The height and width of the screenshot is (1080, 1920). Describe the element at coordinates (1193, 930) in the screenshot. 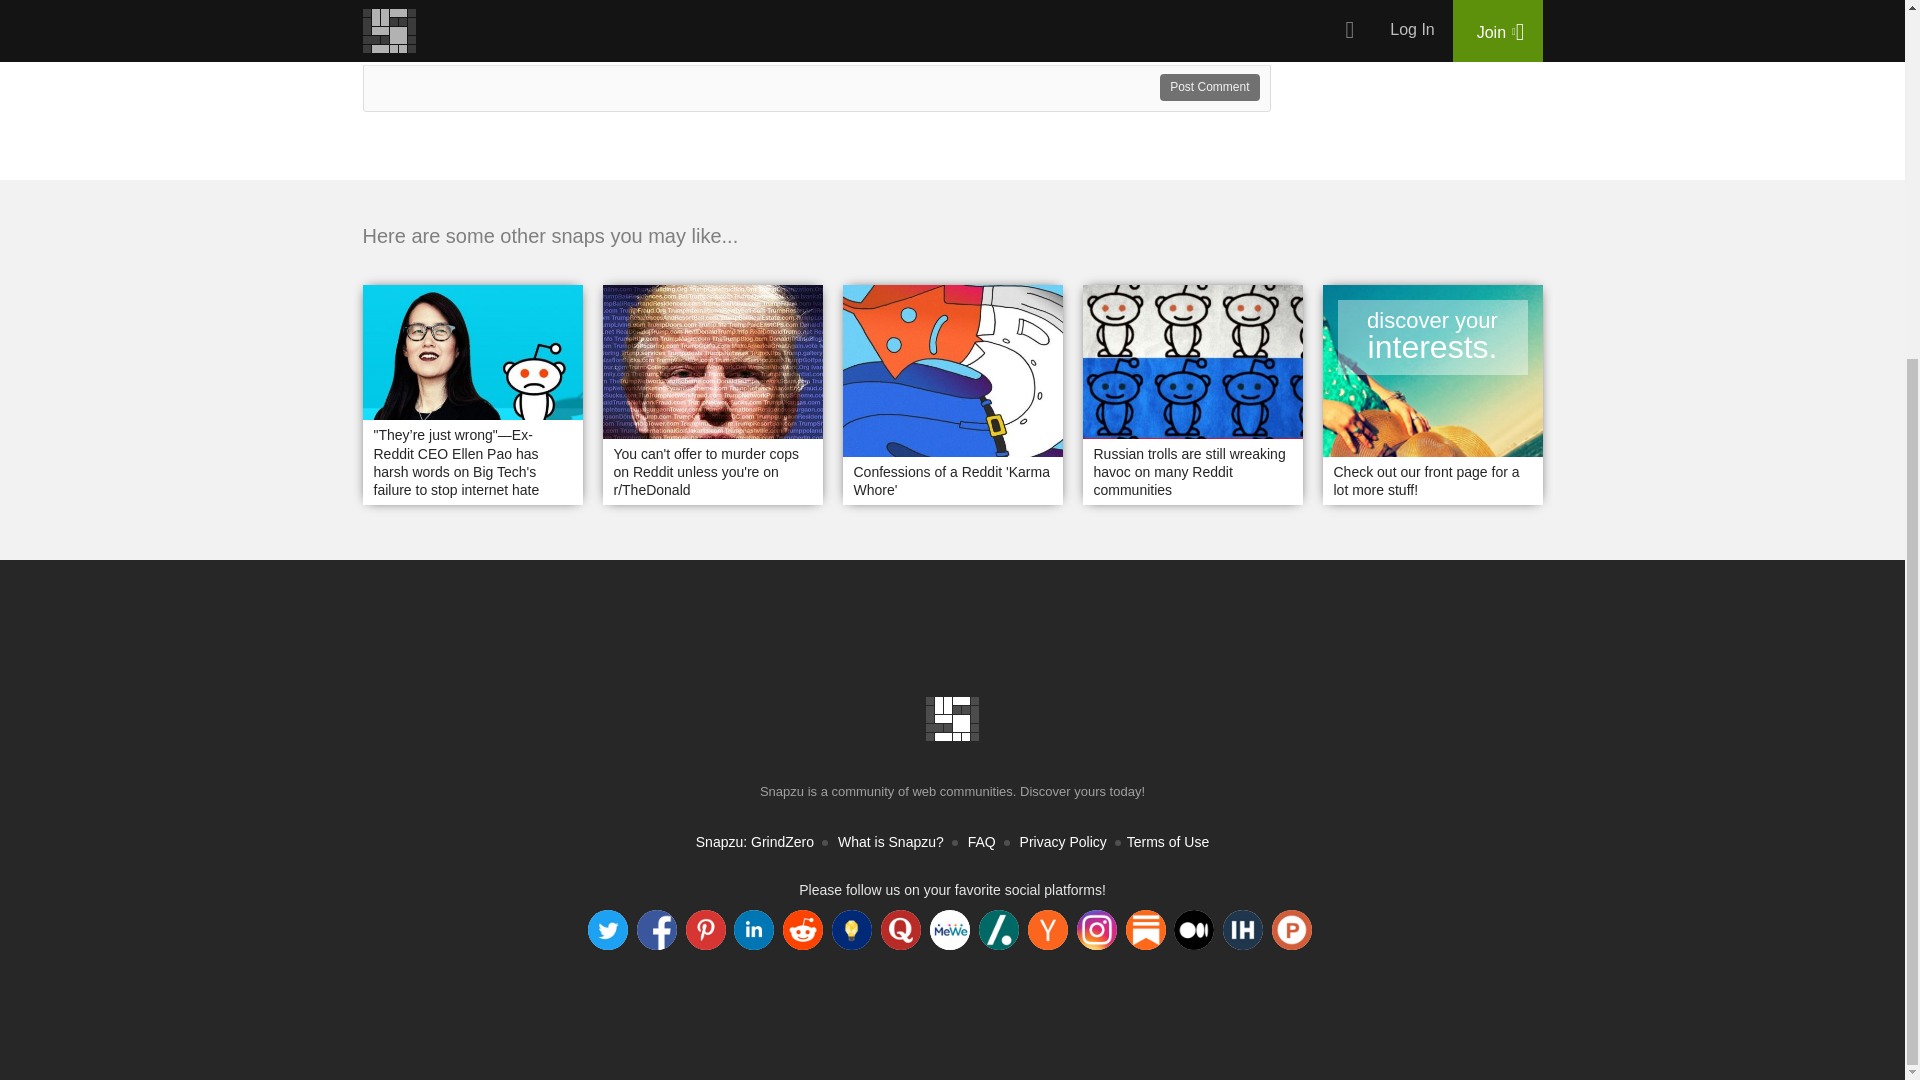

I see `Medium` at that location.